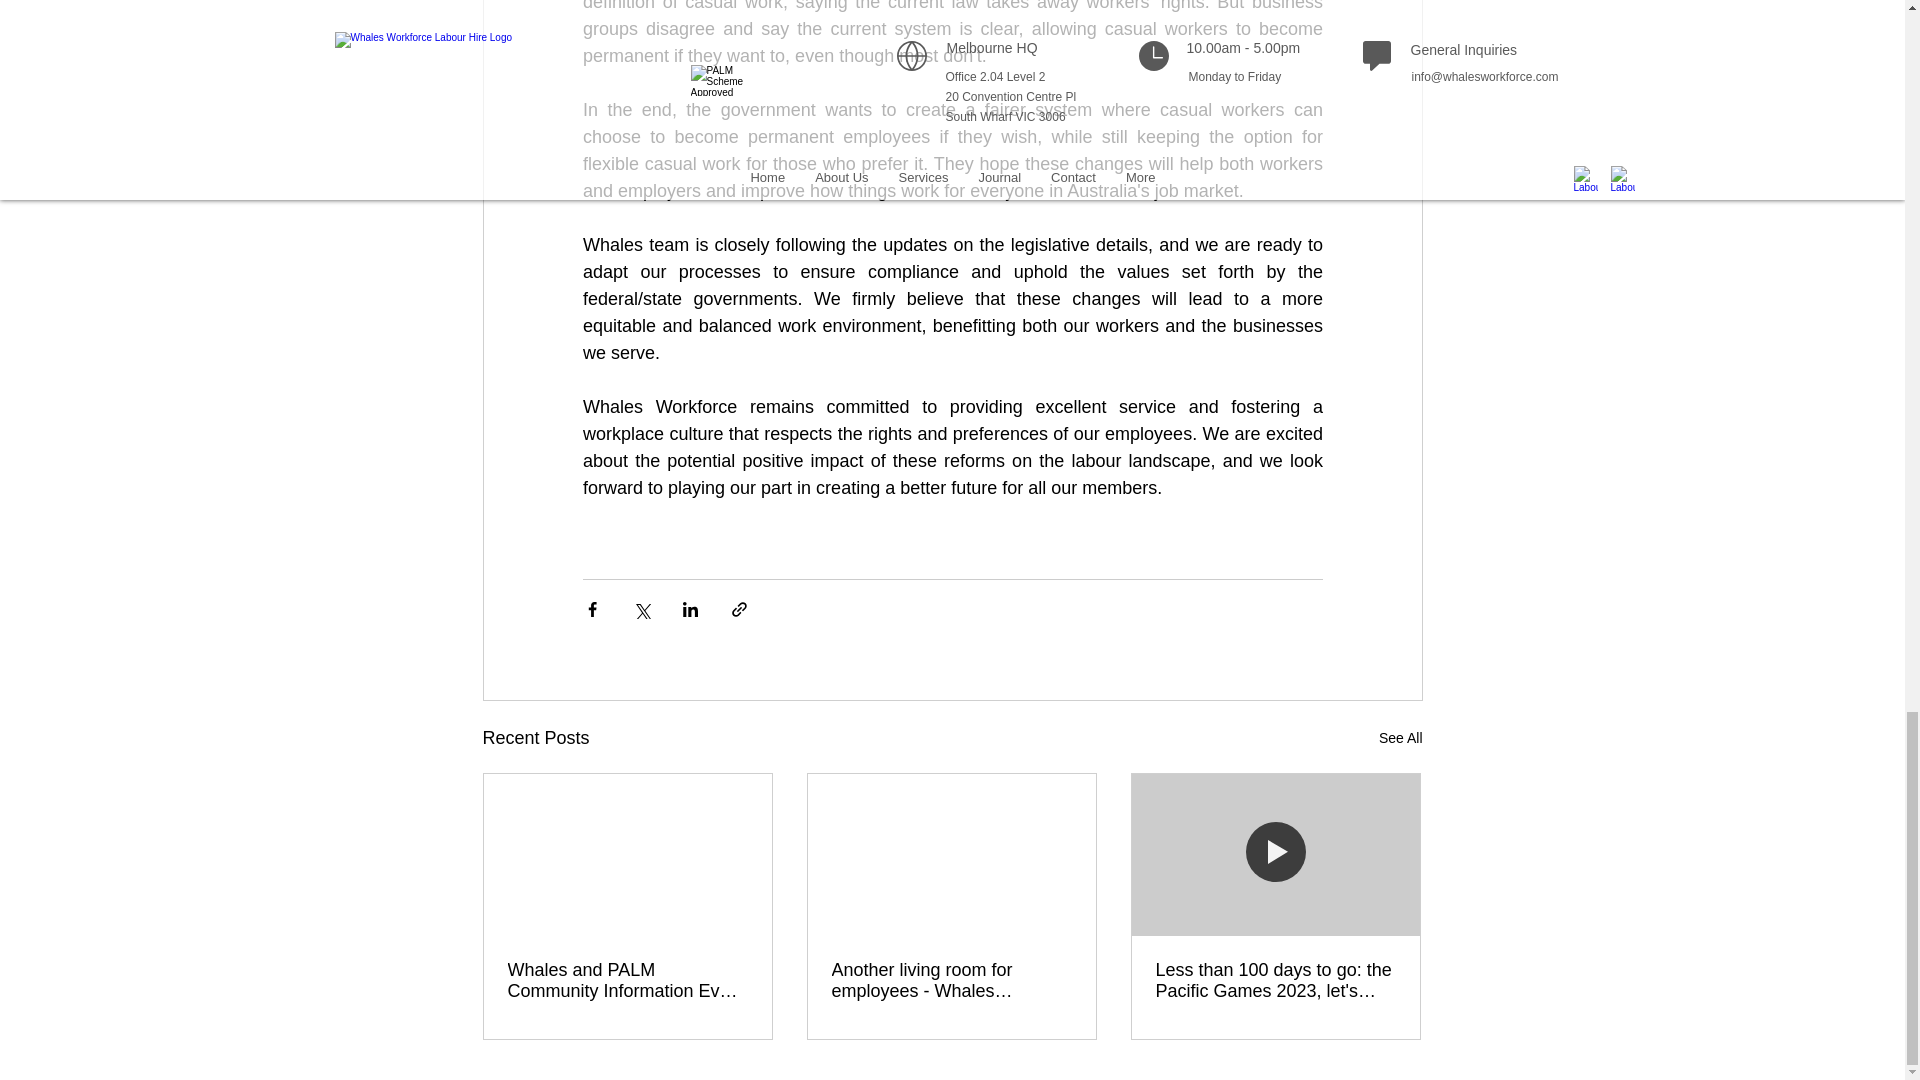 The image size is (1920, 1080). Describe the element at coordinates (628, 981) in the screenshot. I see `Whales and PALM Community Information Event in Victoria.` at that location.